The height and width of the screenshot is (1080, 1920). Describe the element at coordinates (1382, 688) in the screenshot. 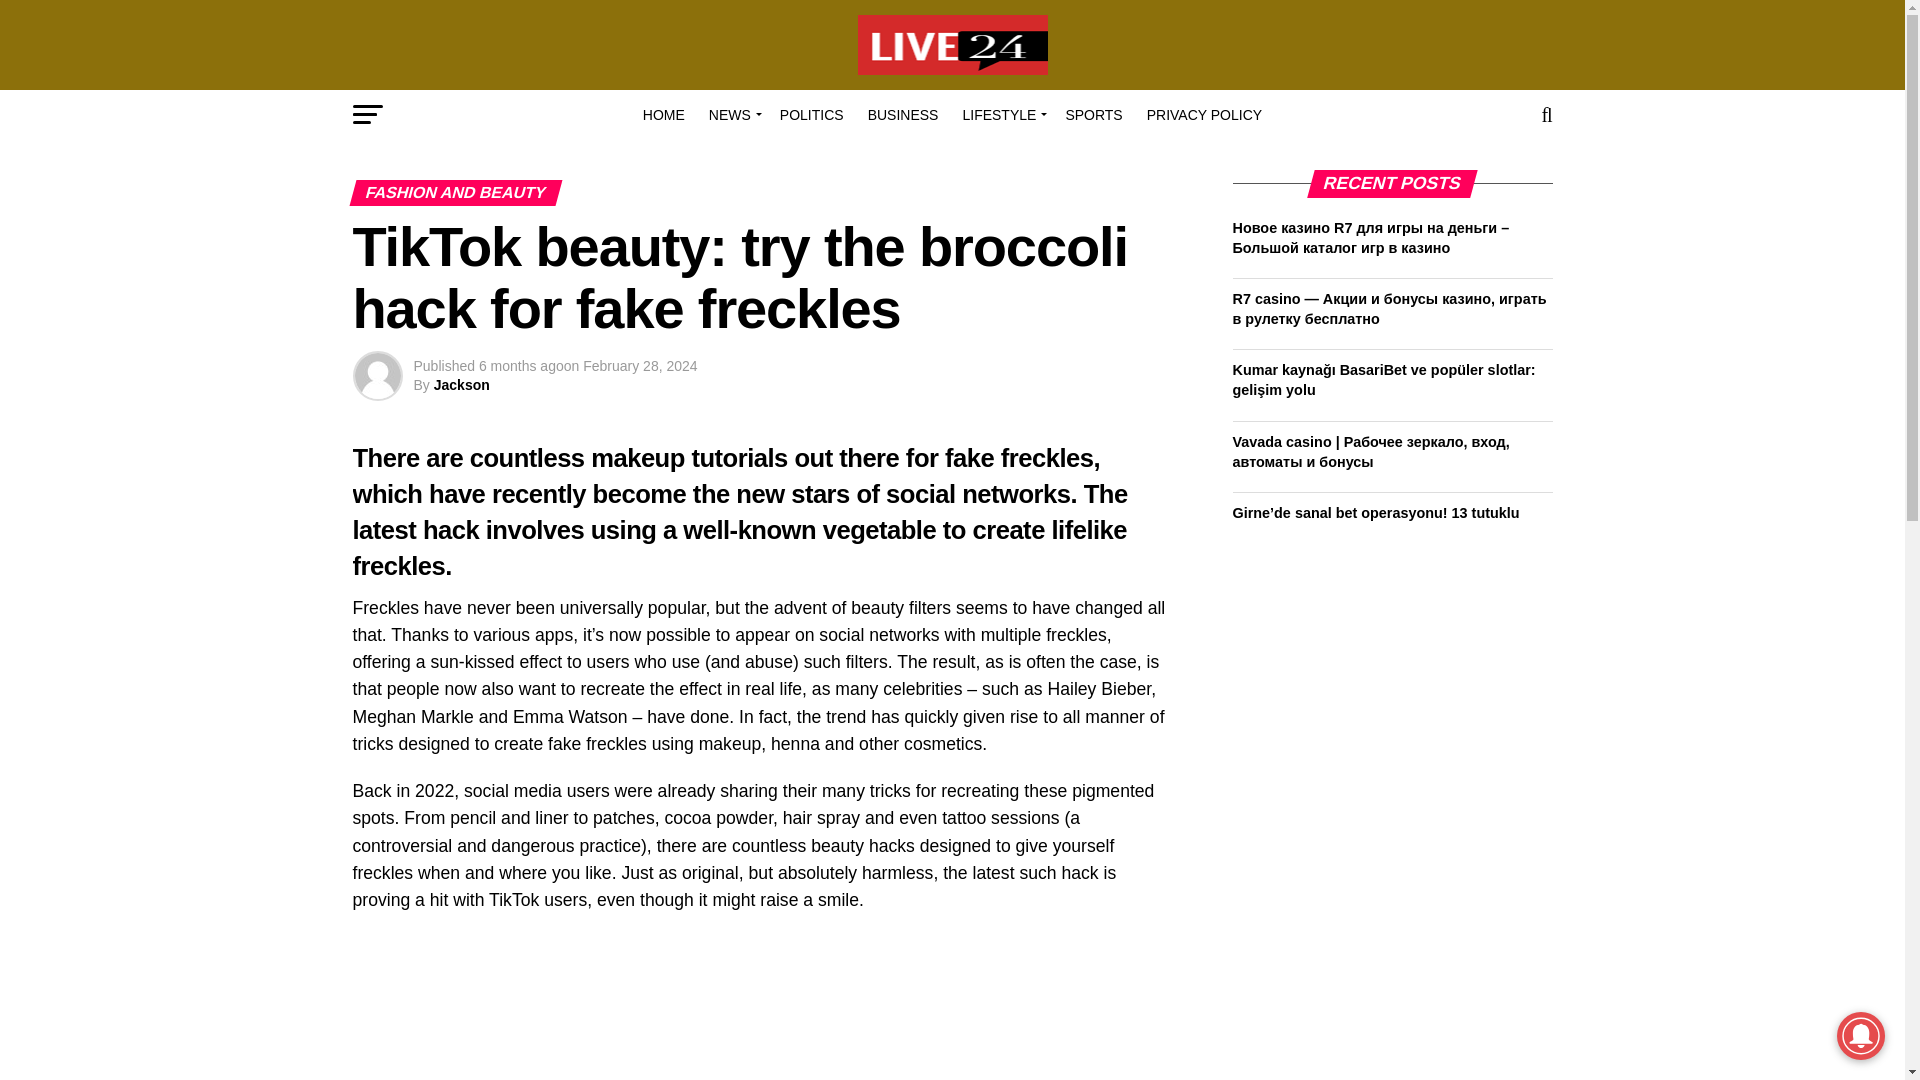

I see `Advertisement` at that location.